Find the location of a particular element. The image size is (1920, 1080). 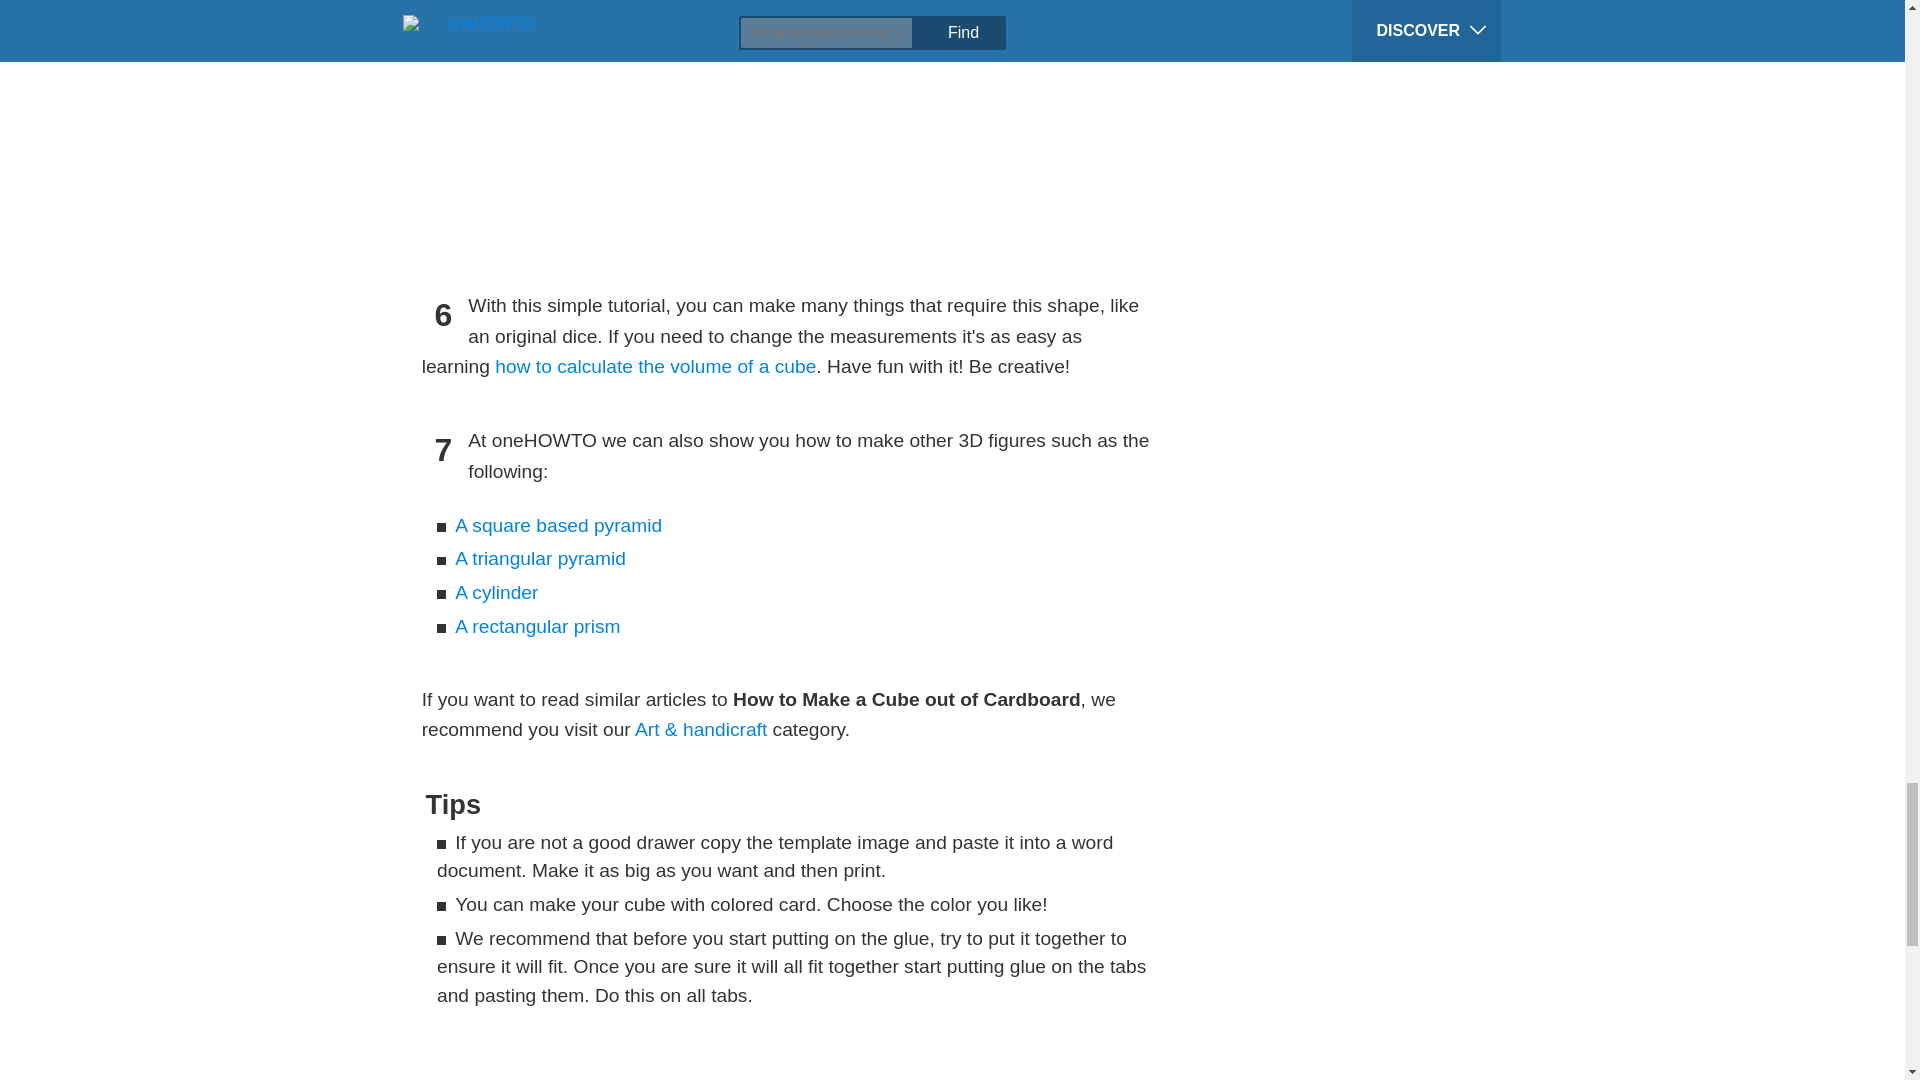

A rectangular prism is located at coordinates (538, 626).